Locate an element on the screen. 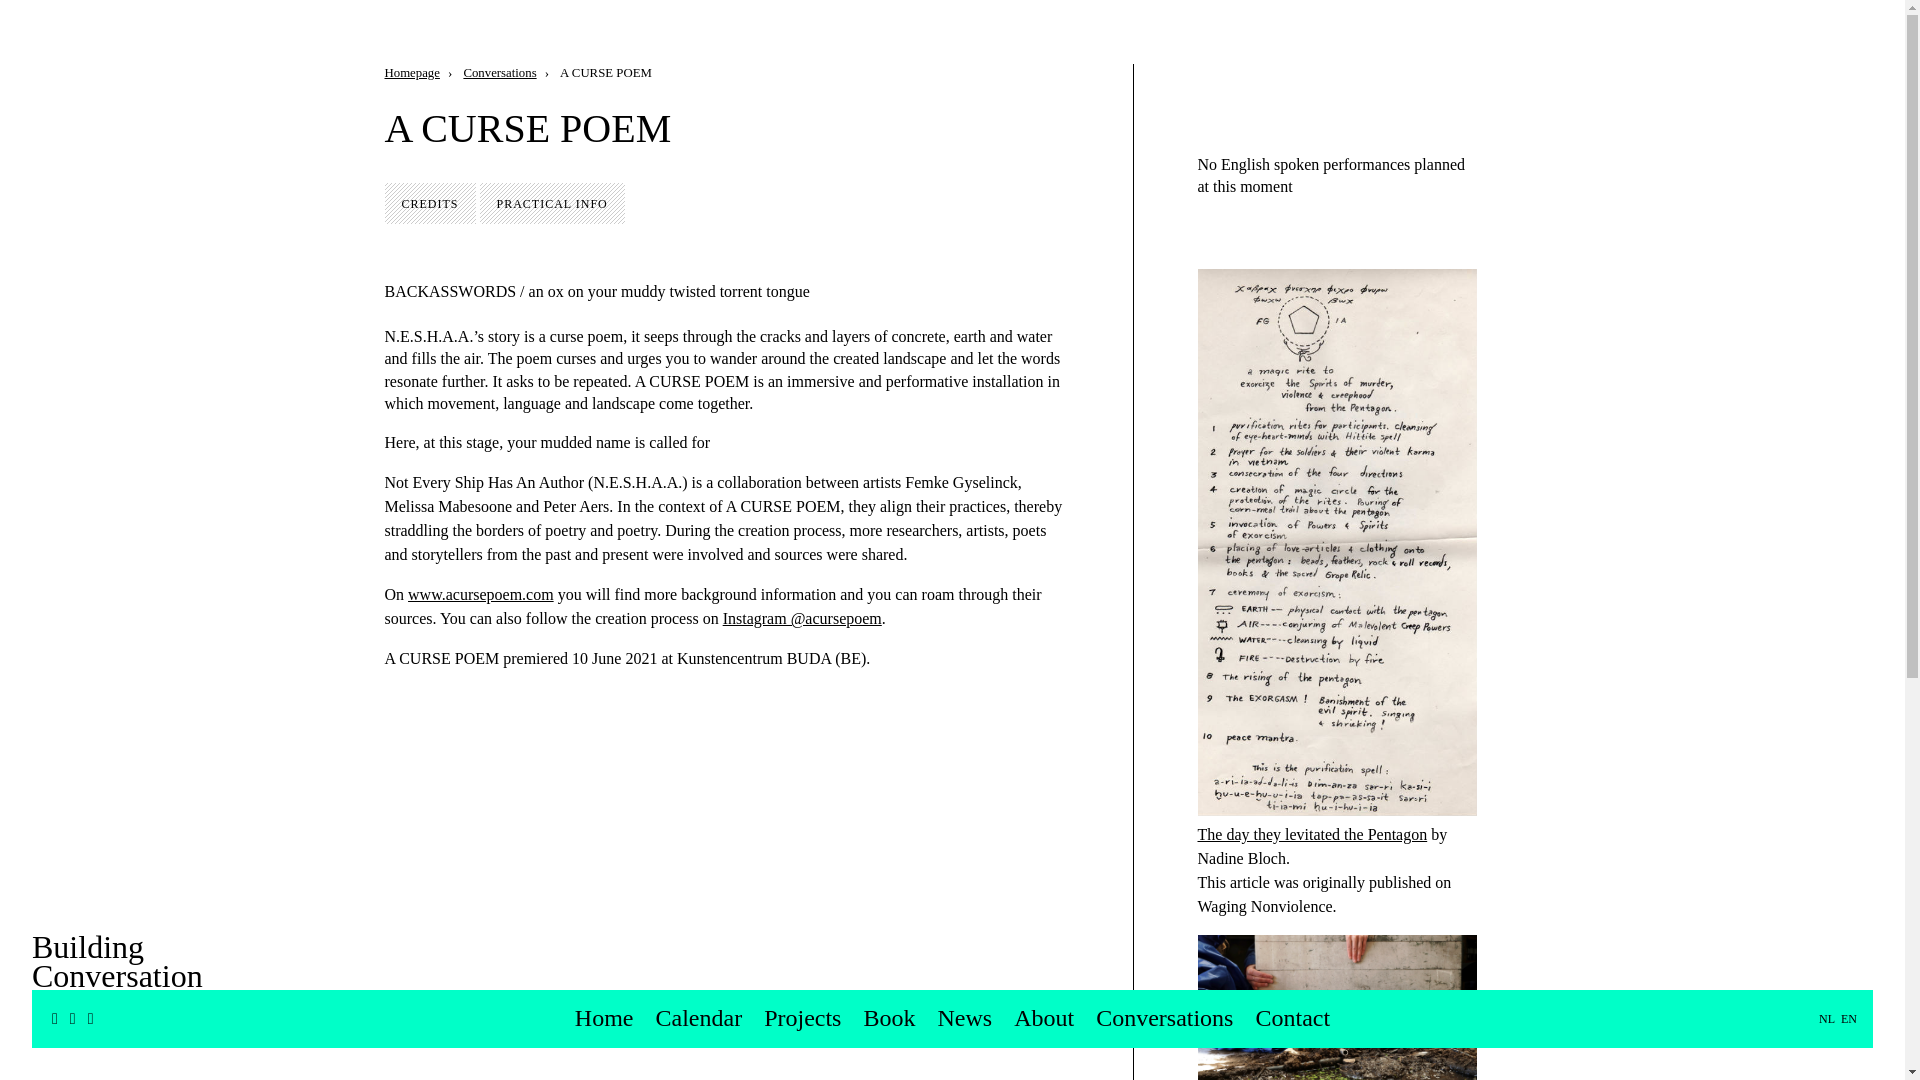  About is located at coordinates (1043, 1018).